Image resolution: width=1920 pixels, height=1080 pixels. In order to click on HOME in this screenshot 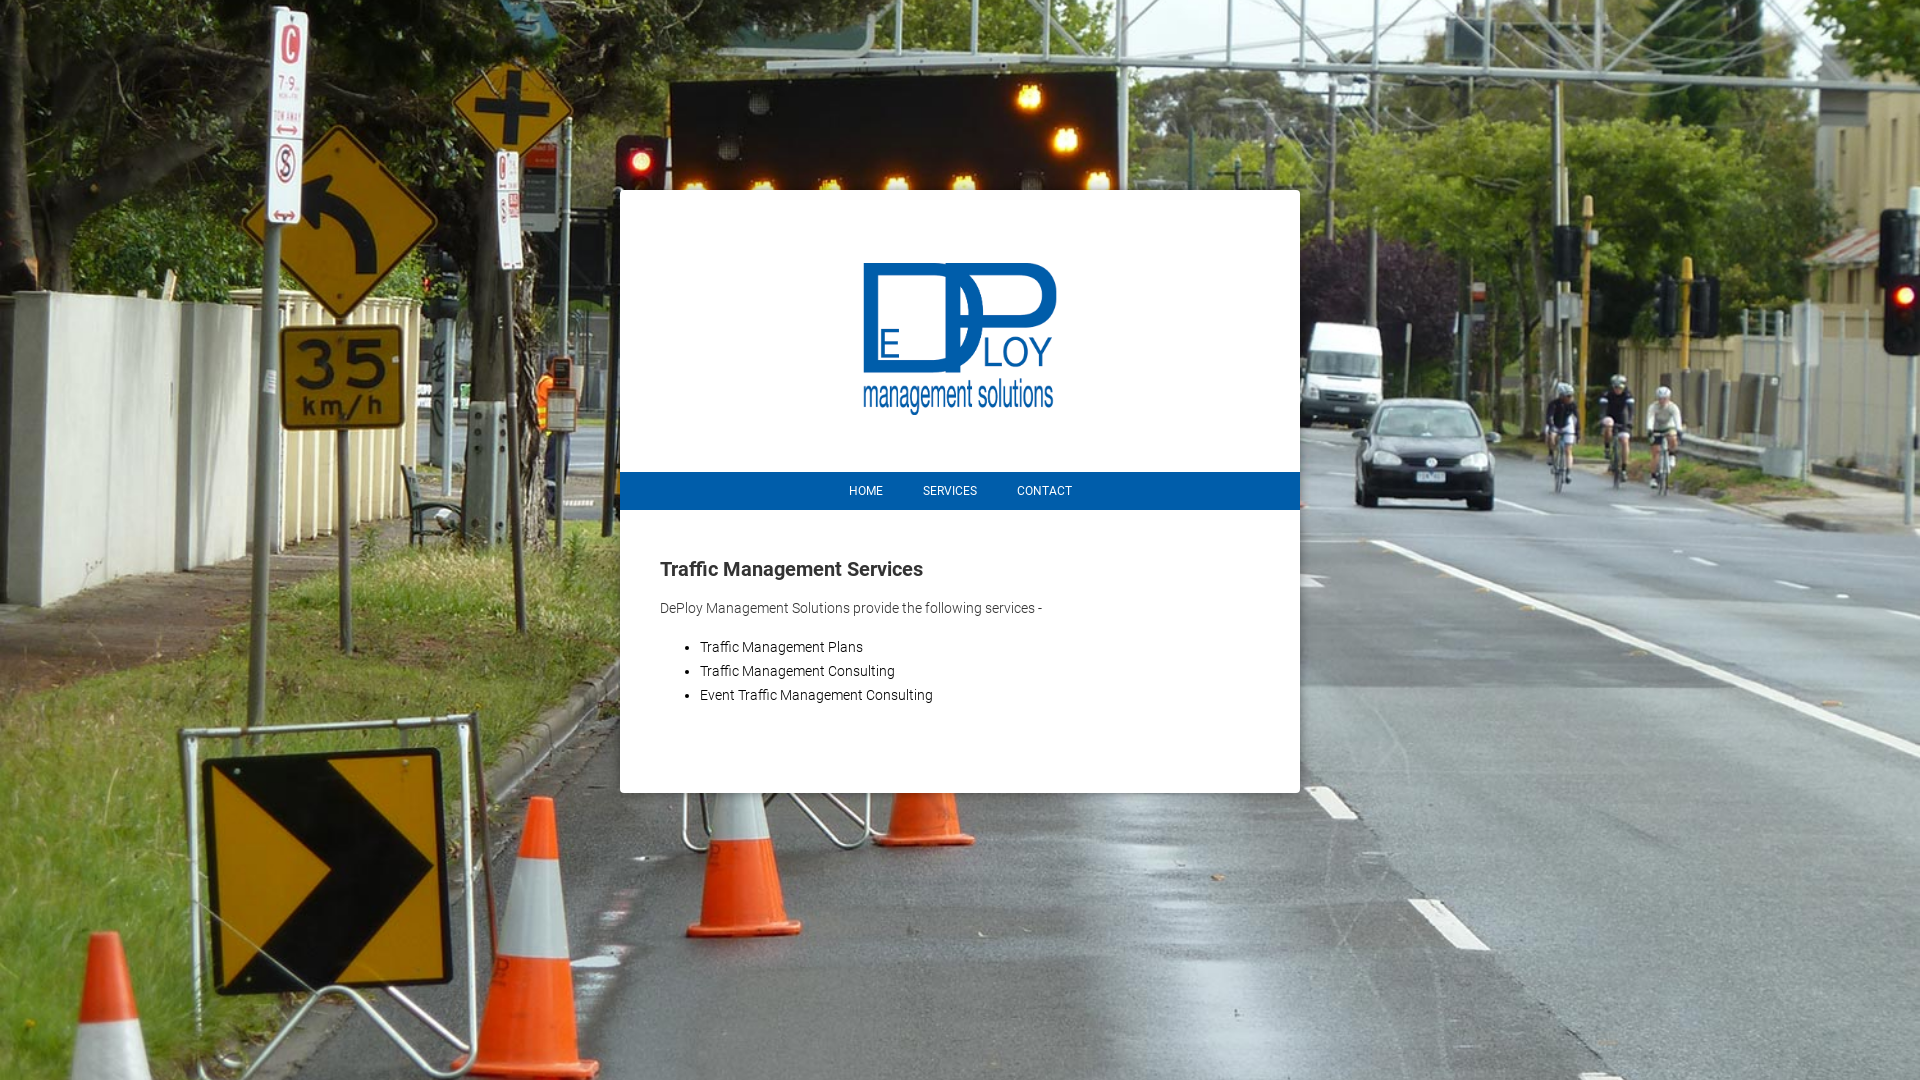, I will do `click(865, 491)`.